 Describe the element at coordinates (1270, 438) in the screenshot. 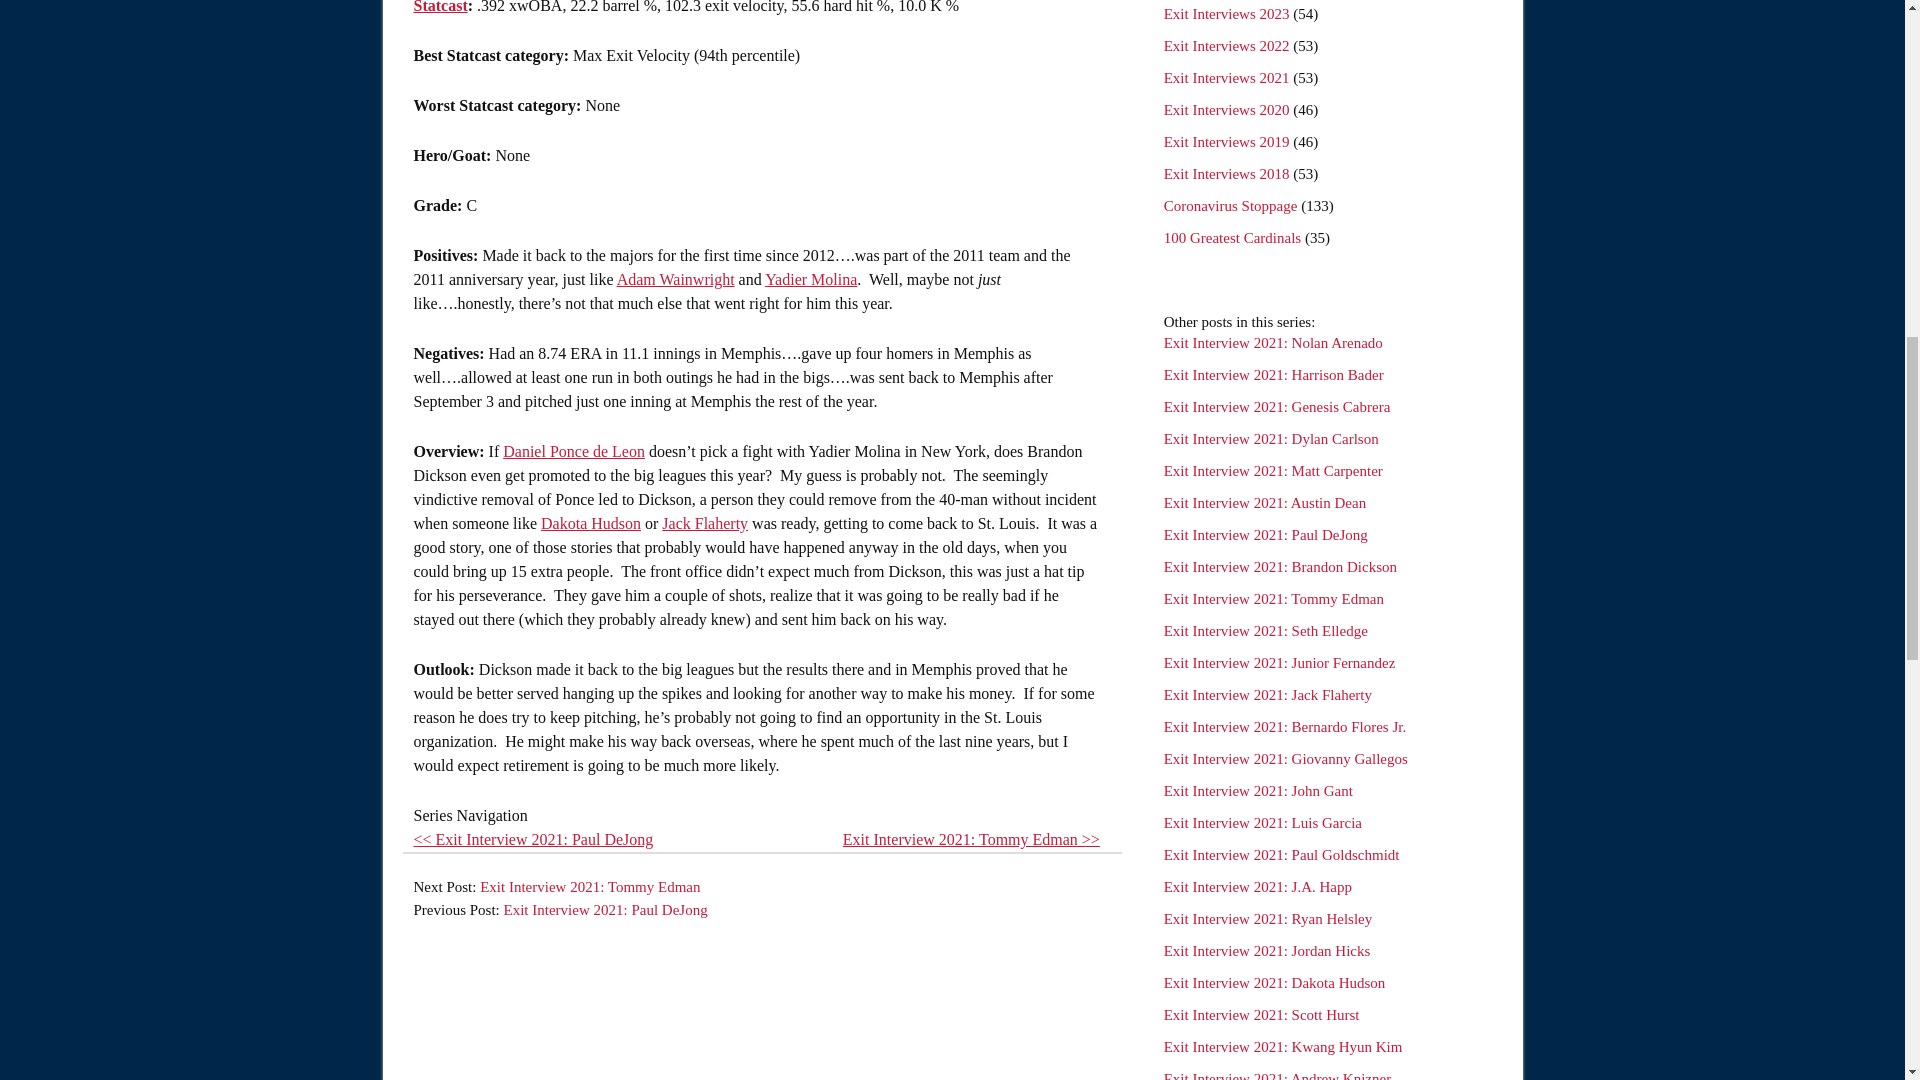

I see `Exit Interview 2021: Dylan Carlson` at that location.